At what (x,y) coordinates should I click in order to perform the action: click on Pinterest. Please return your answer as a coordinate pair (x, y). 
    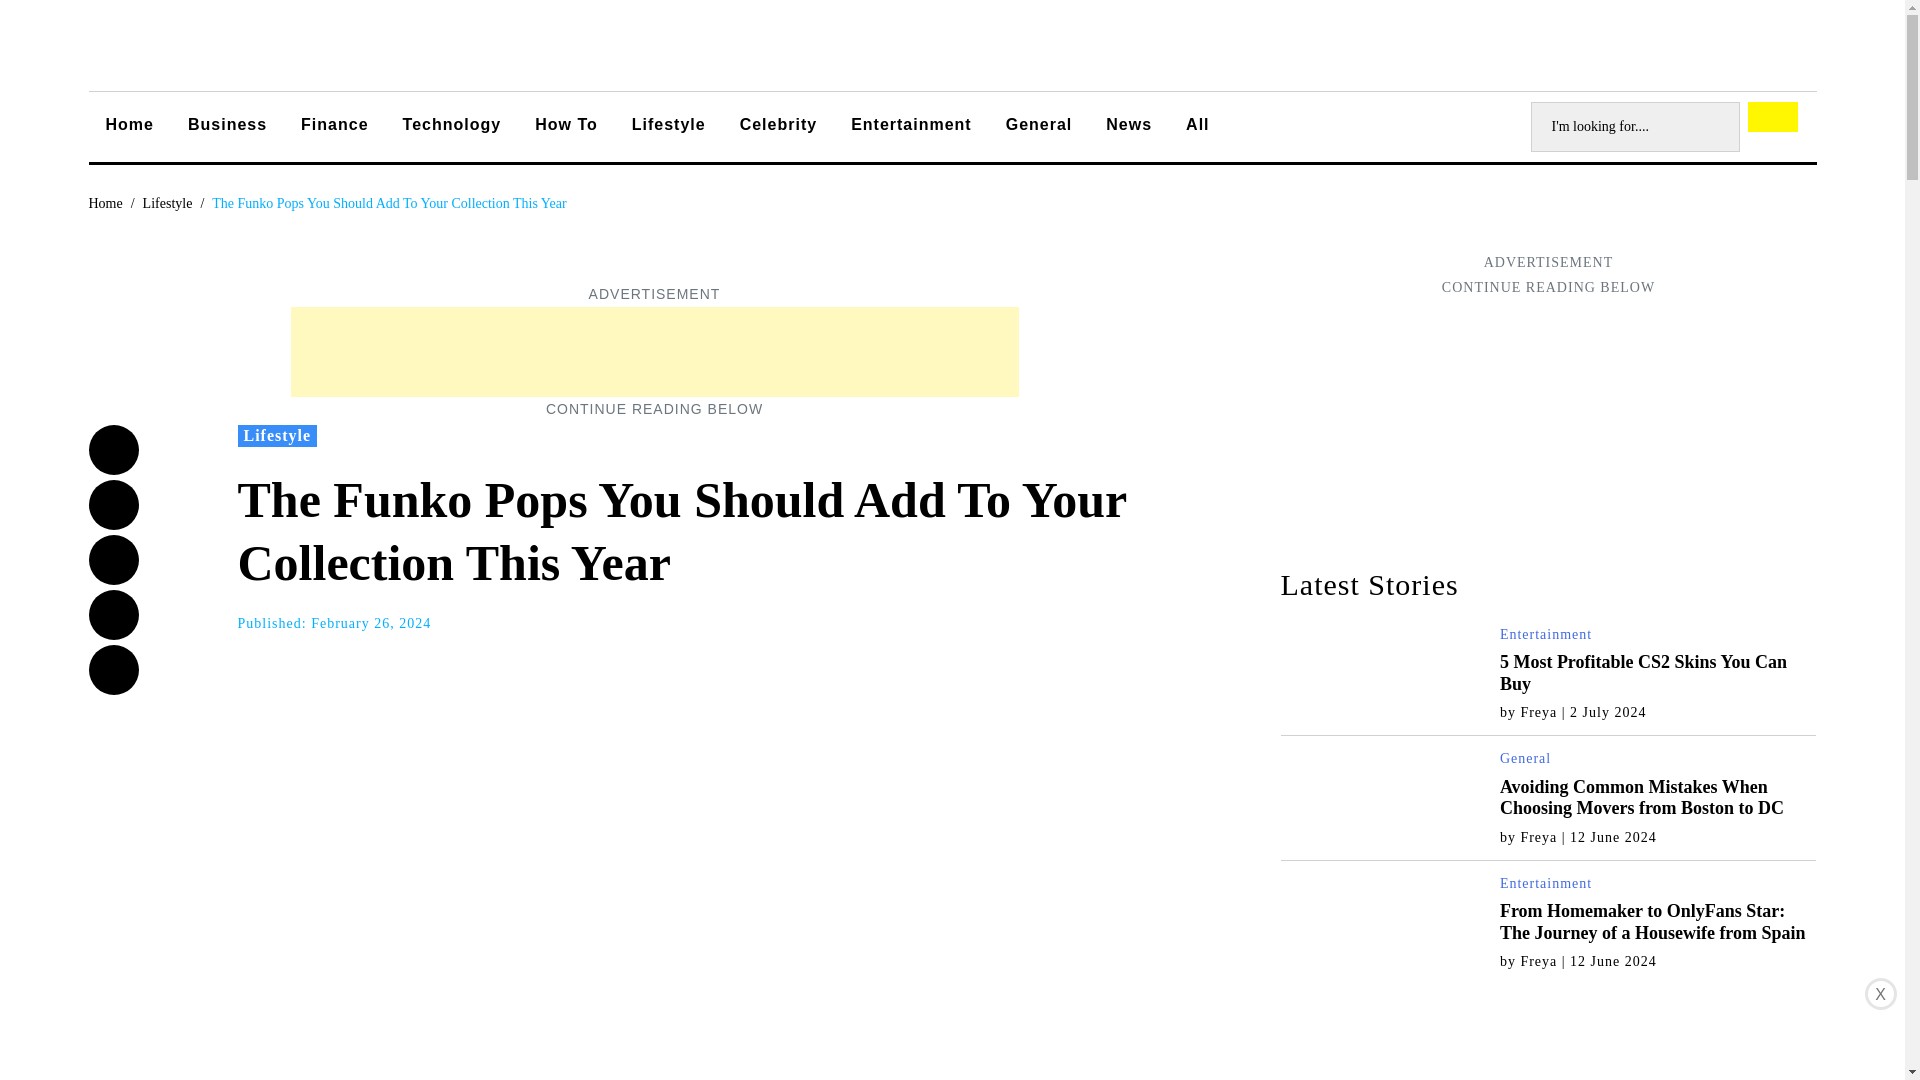
    Looking at the image, I should click on (113, 670).